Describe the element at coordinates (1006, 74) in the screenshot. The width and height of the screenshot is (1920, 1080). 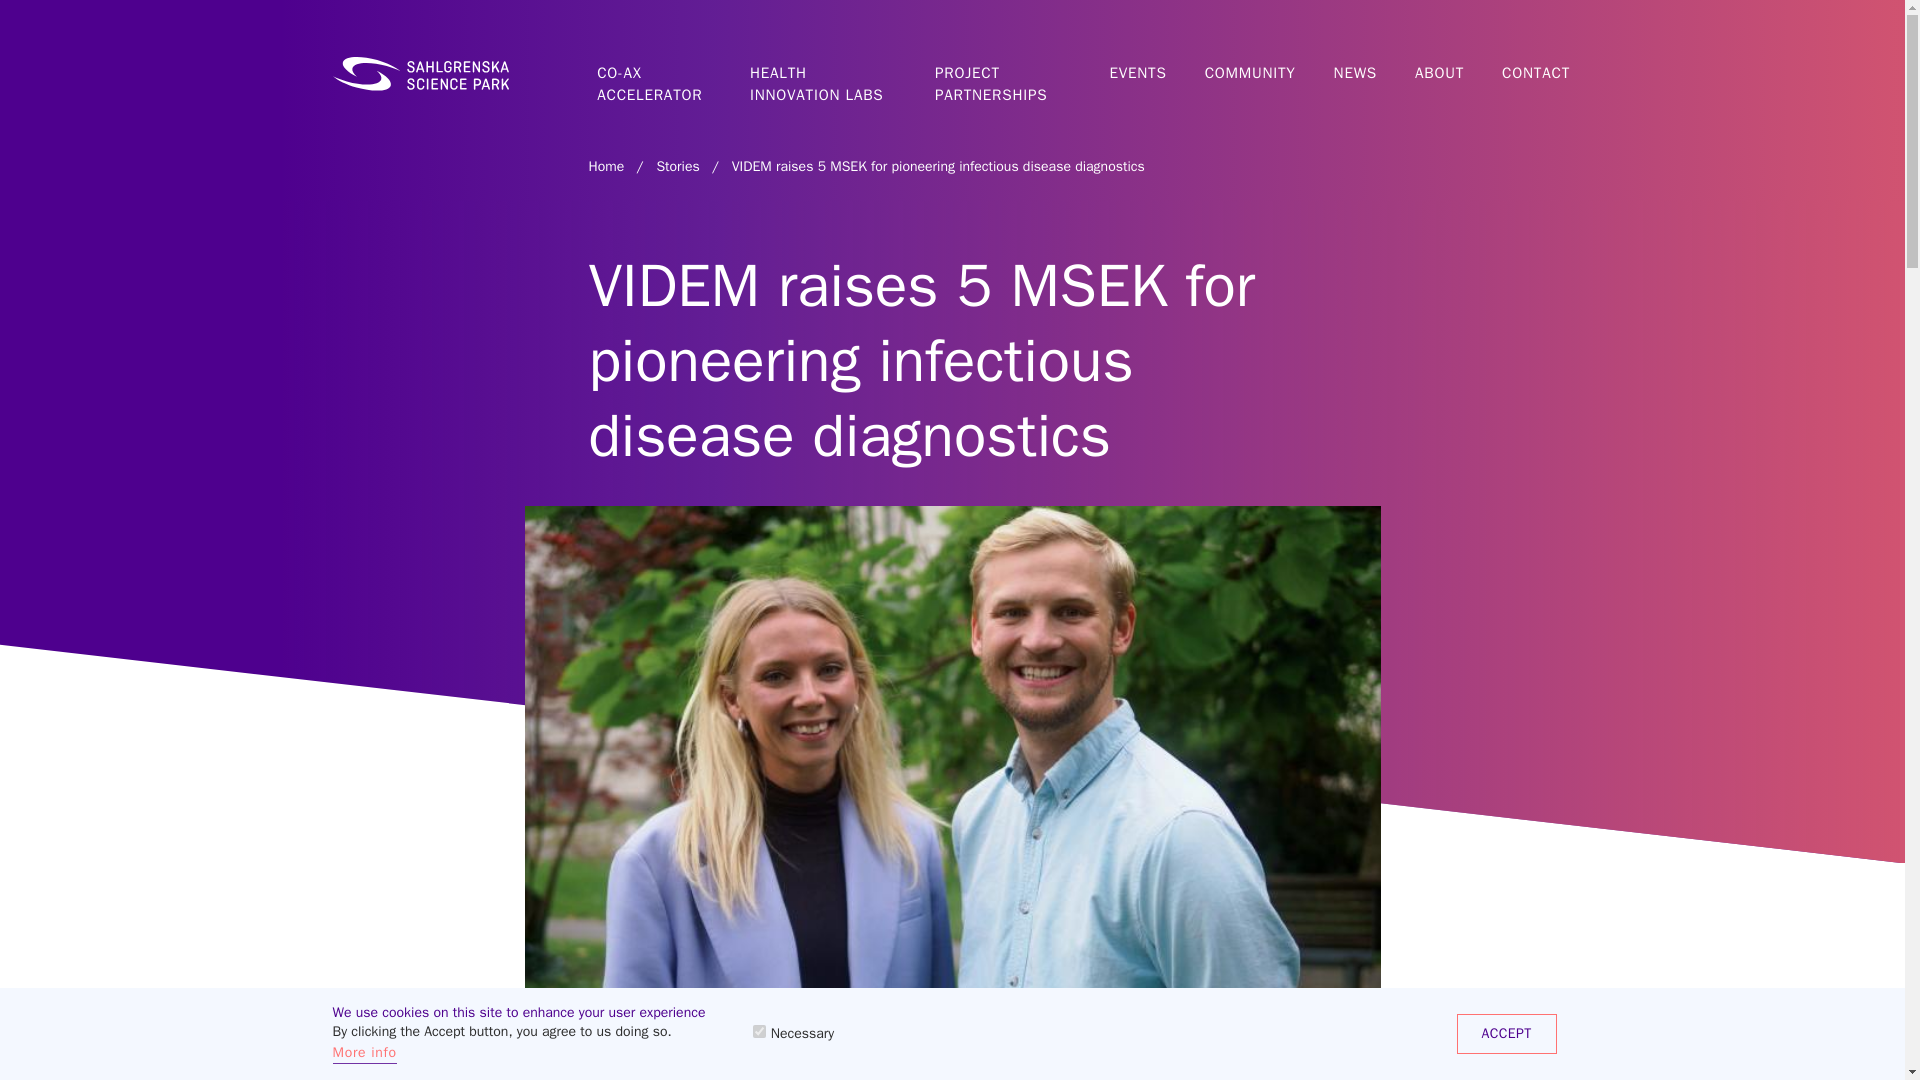
I see `PROJECT PARTNERSHIPS` at that location.